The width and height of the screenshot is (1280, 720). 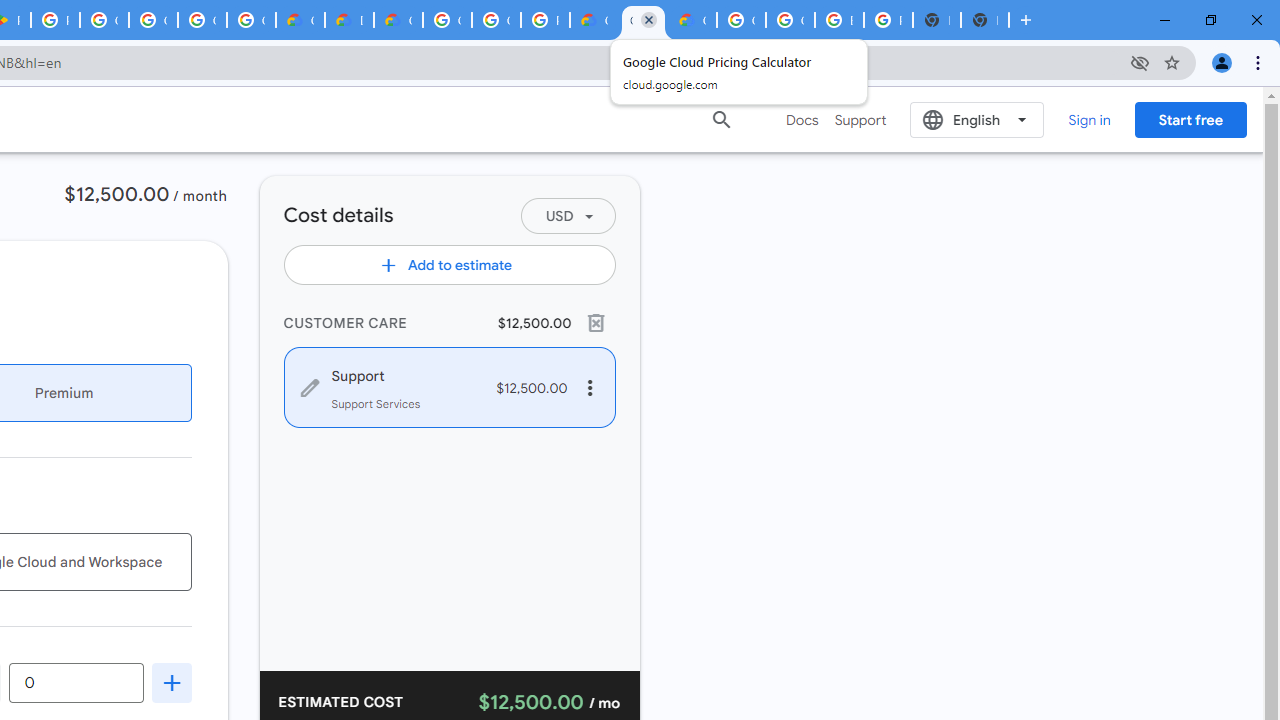 I want to click on Google Cloud Pricing Calculator, so click(x=644, y=20).